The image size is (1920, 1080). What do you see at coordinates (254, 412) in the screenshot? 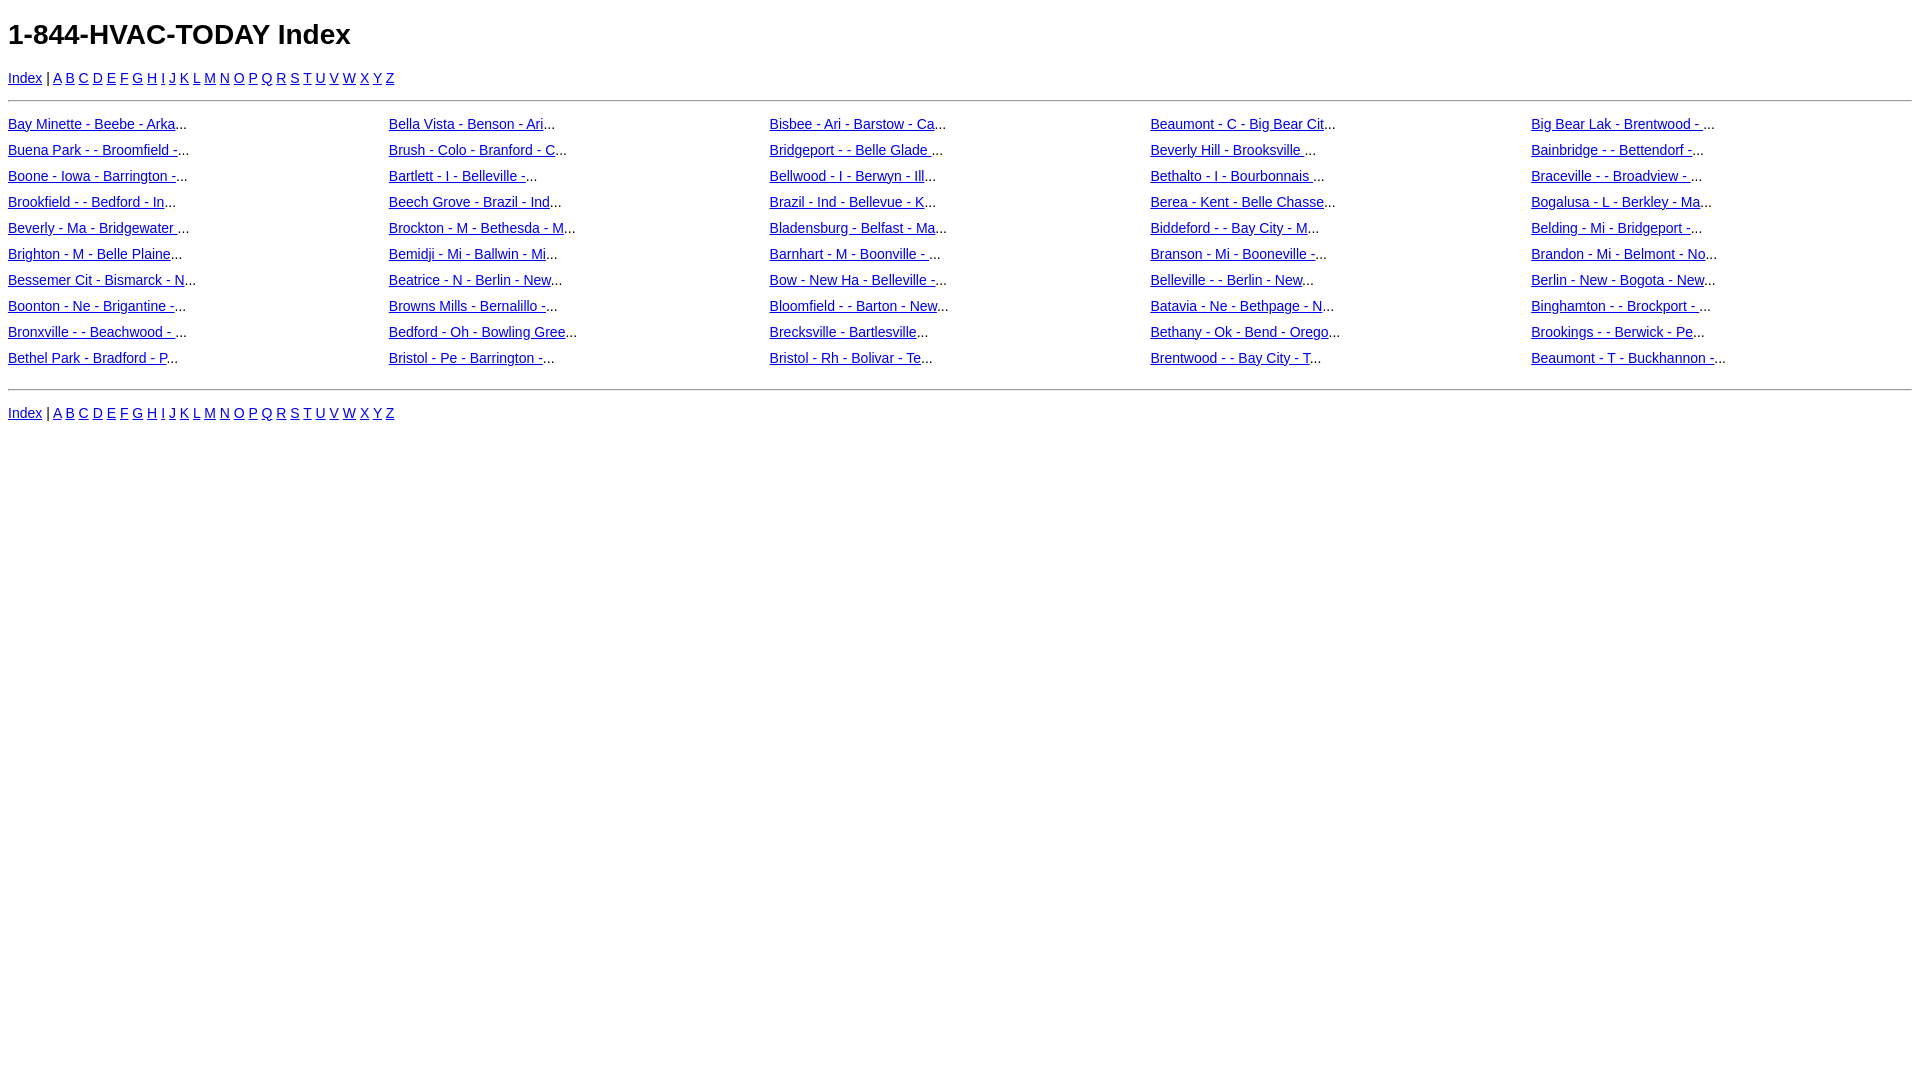
I see `P` at bounding box center [254, 412].